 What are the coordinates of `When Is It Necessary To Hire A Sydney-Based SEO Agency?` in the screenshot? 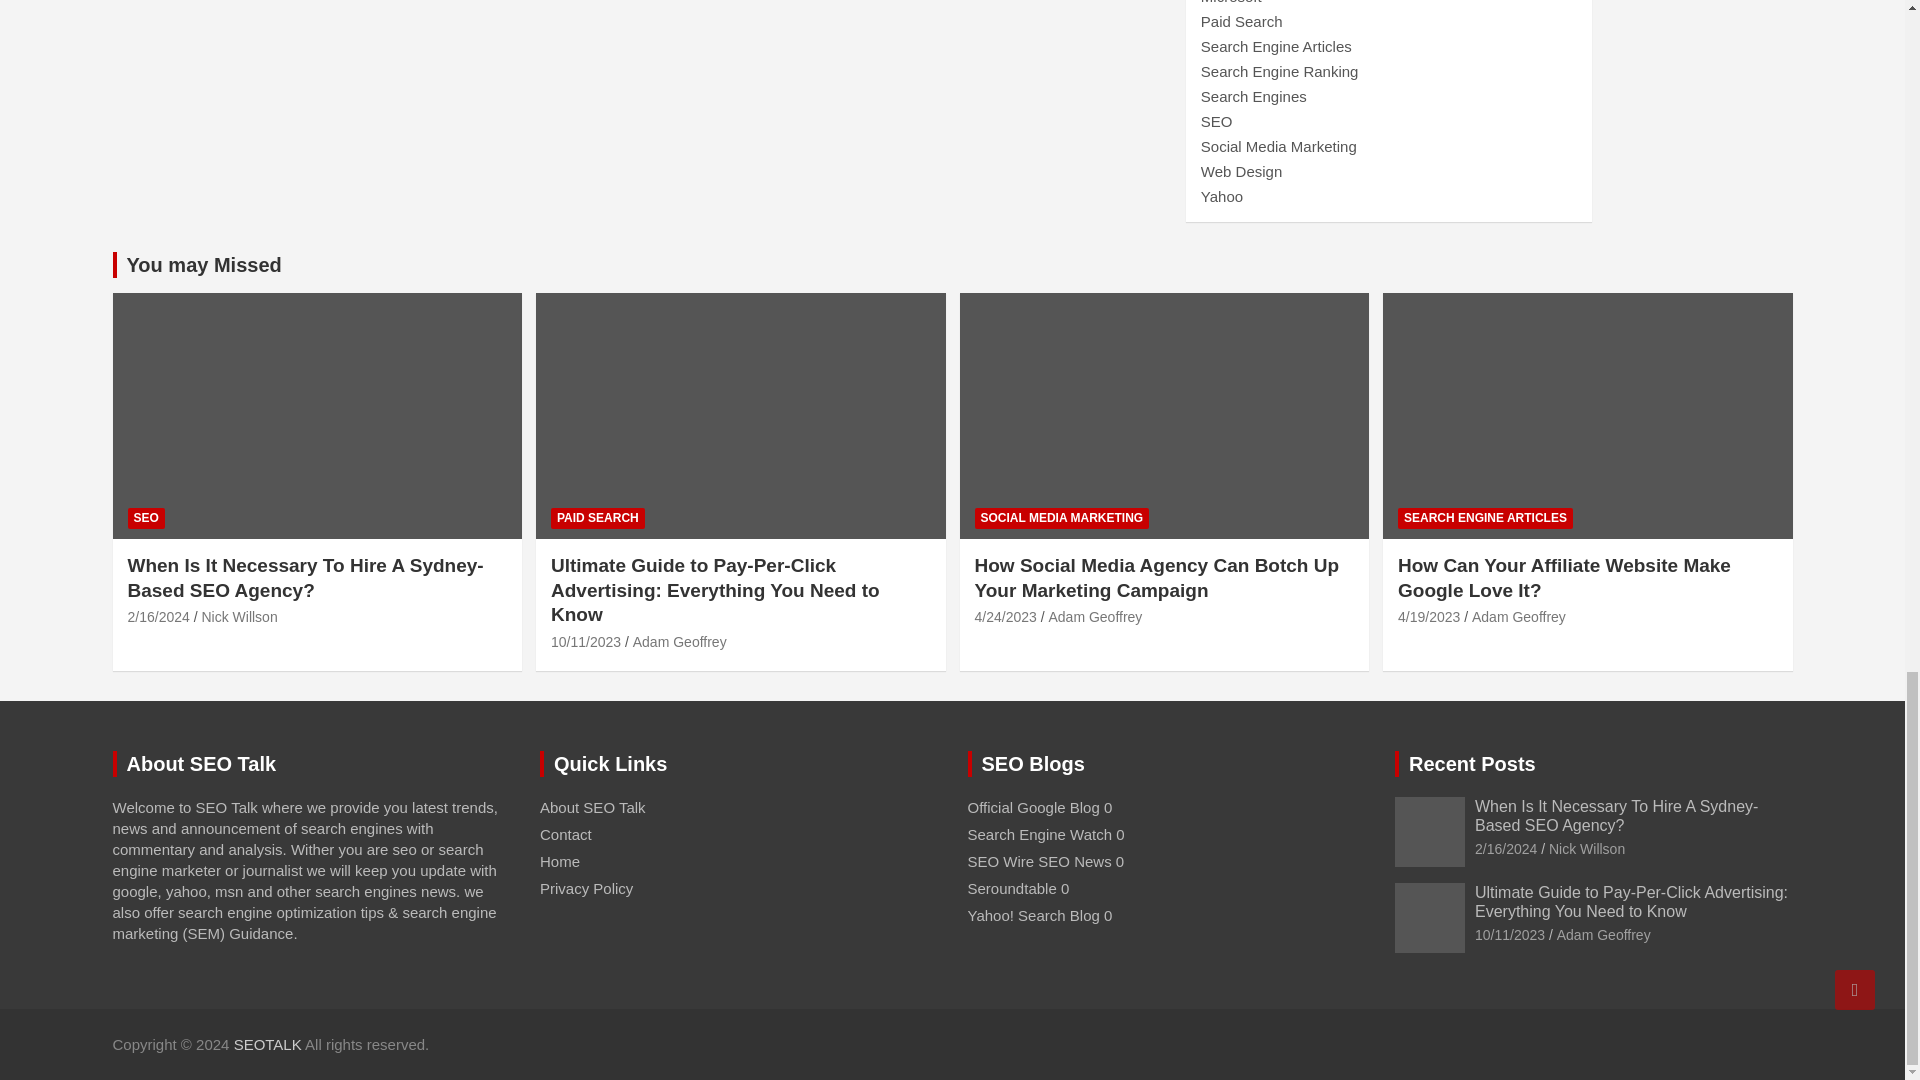 It's located at (159, 617).